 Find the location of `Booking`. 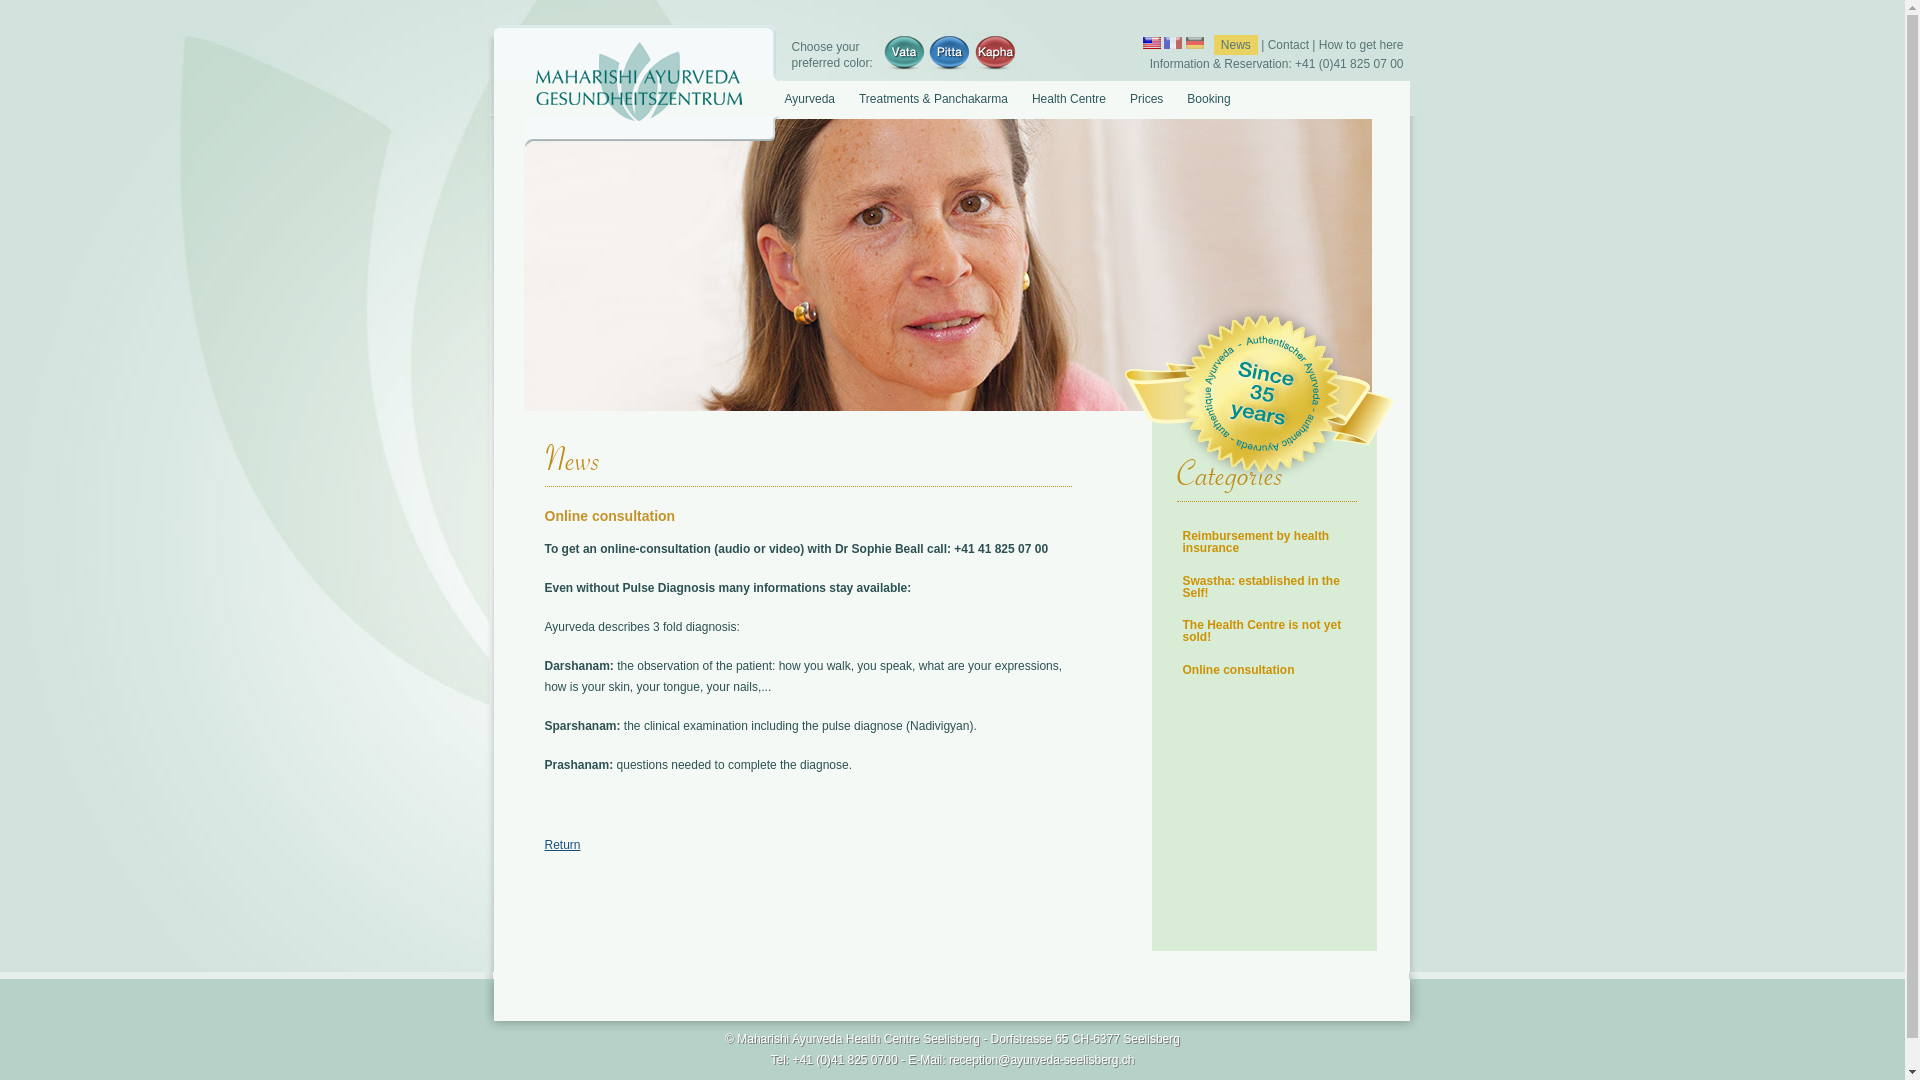

Booking is located at coordinates (1208, 98).